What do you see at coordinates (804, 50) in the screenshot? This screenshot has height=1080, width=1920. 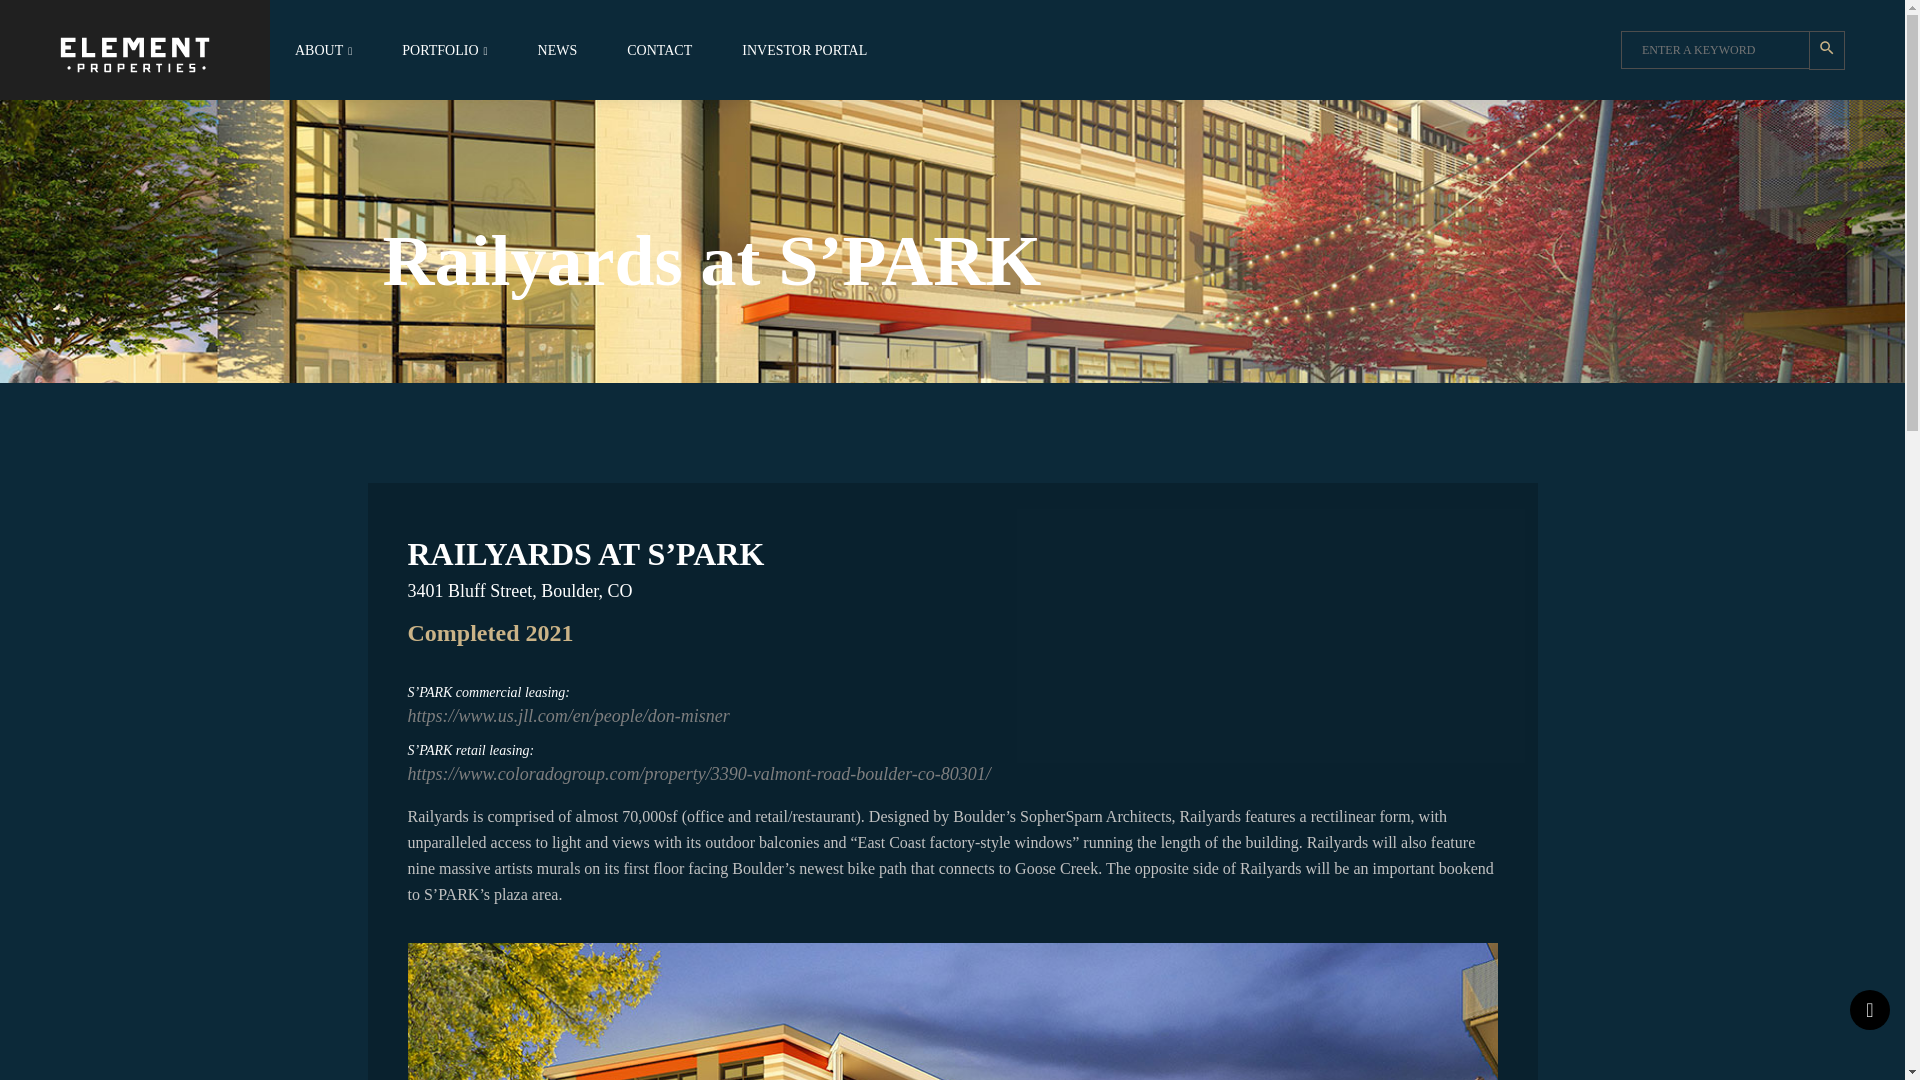 I see `INVESTOR PORTAL` at bounding box center [804, 50].